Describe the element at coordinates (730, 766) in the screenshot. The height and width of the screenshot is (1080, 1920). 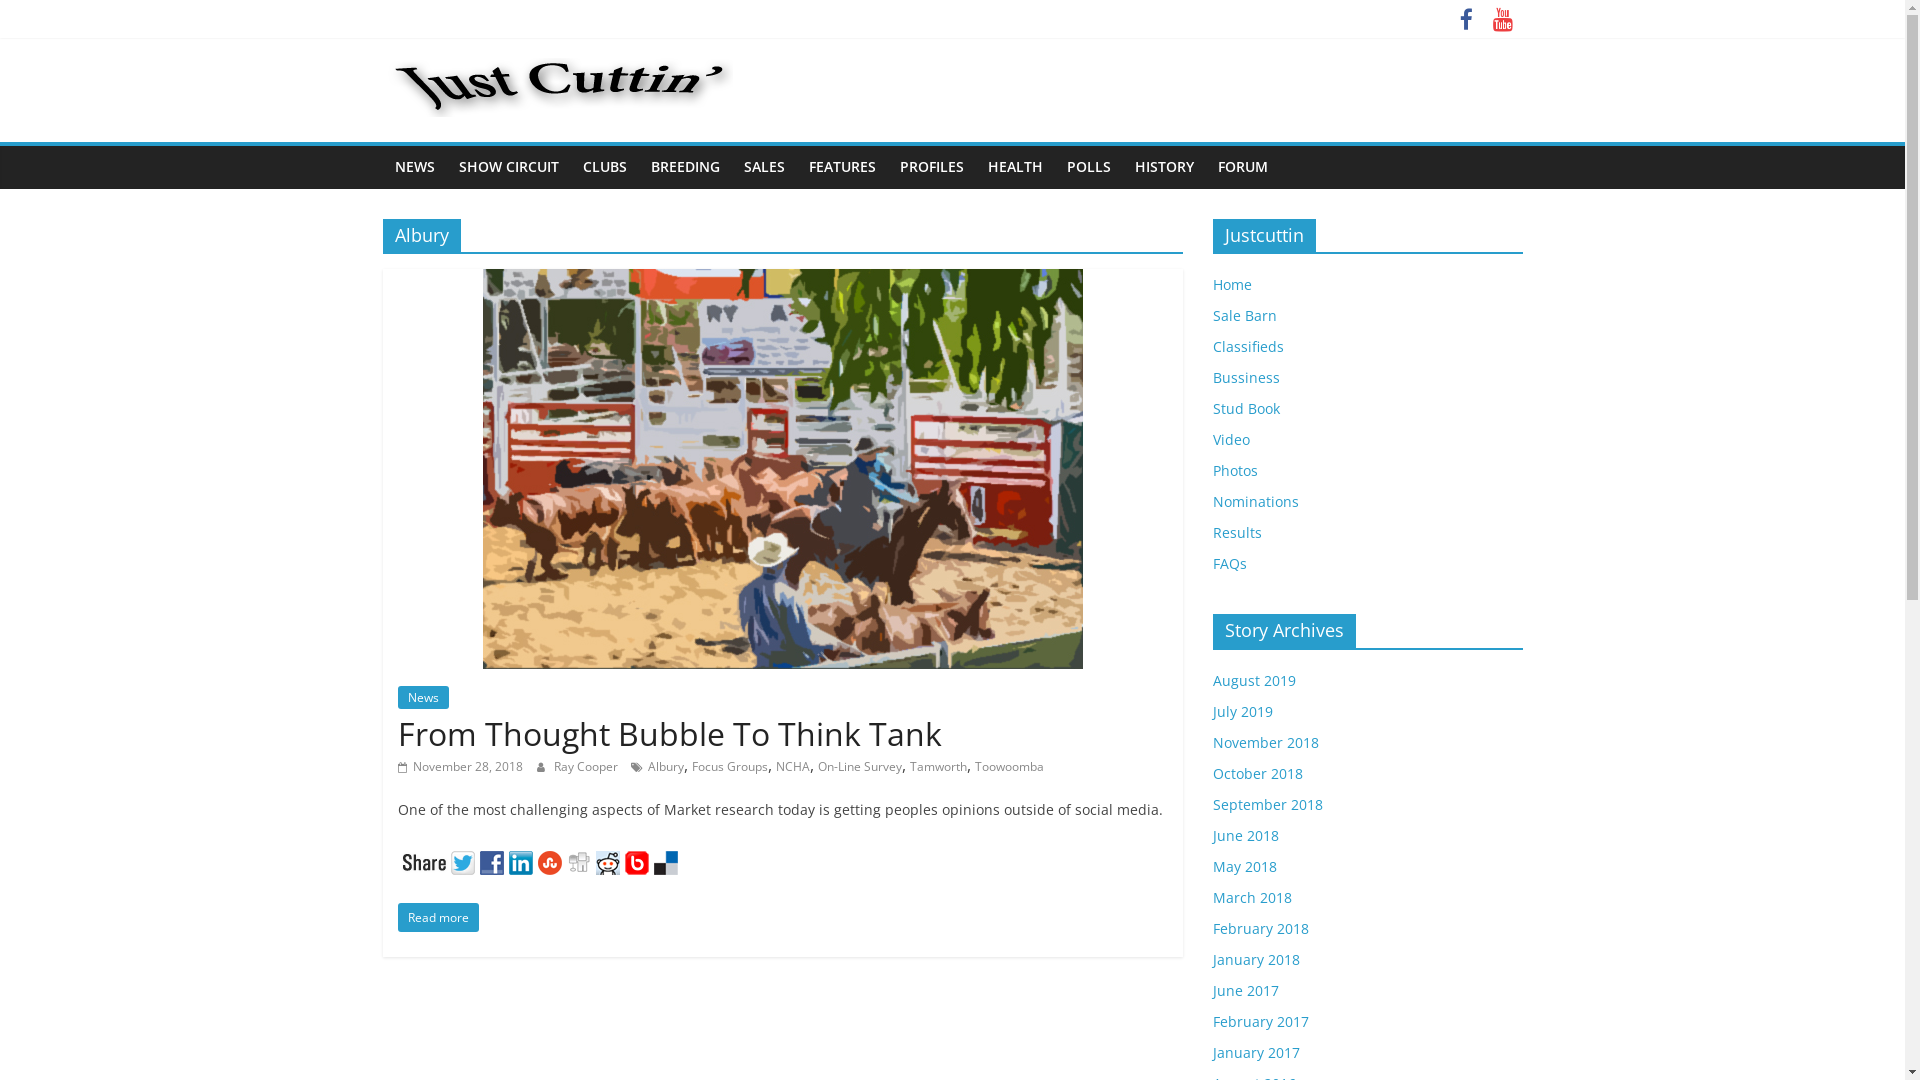
I see `Focus Groups` at that location.